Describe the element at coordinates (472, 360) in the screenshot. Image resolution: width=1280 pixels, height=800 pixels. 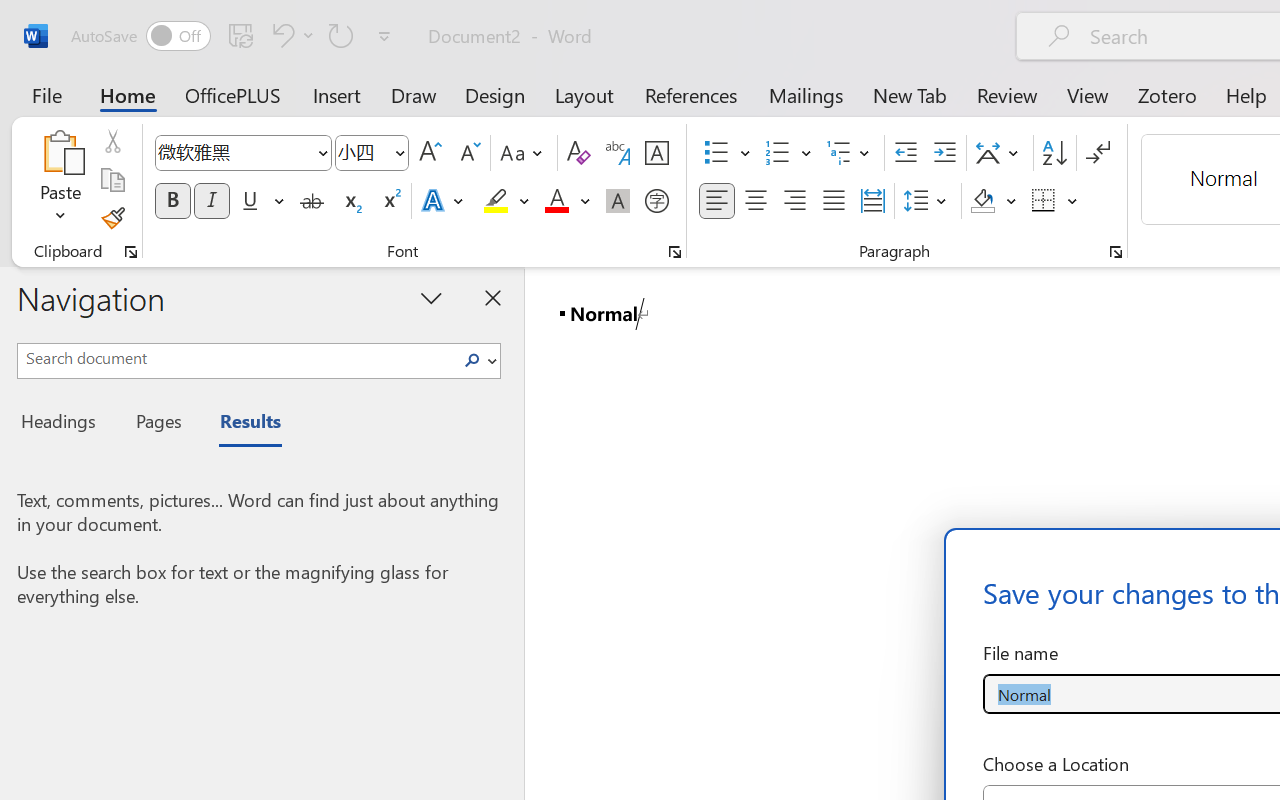
I see `Class: NetUIImage` at that location.